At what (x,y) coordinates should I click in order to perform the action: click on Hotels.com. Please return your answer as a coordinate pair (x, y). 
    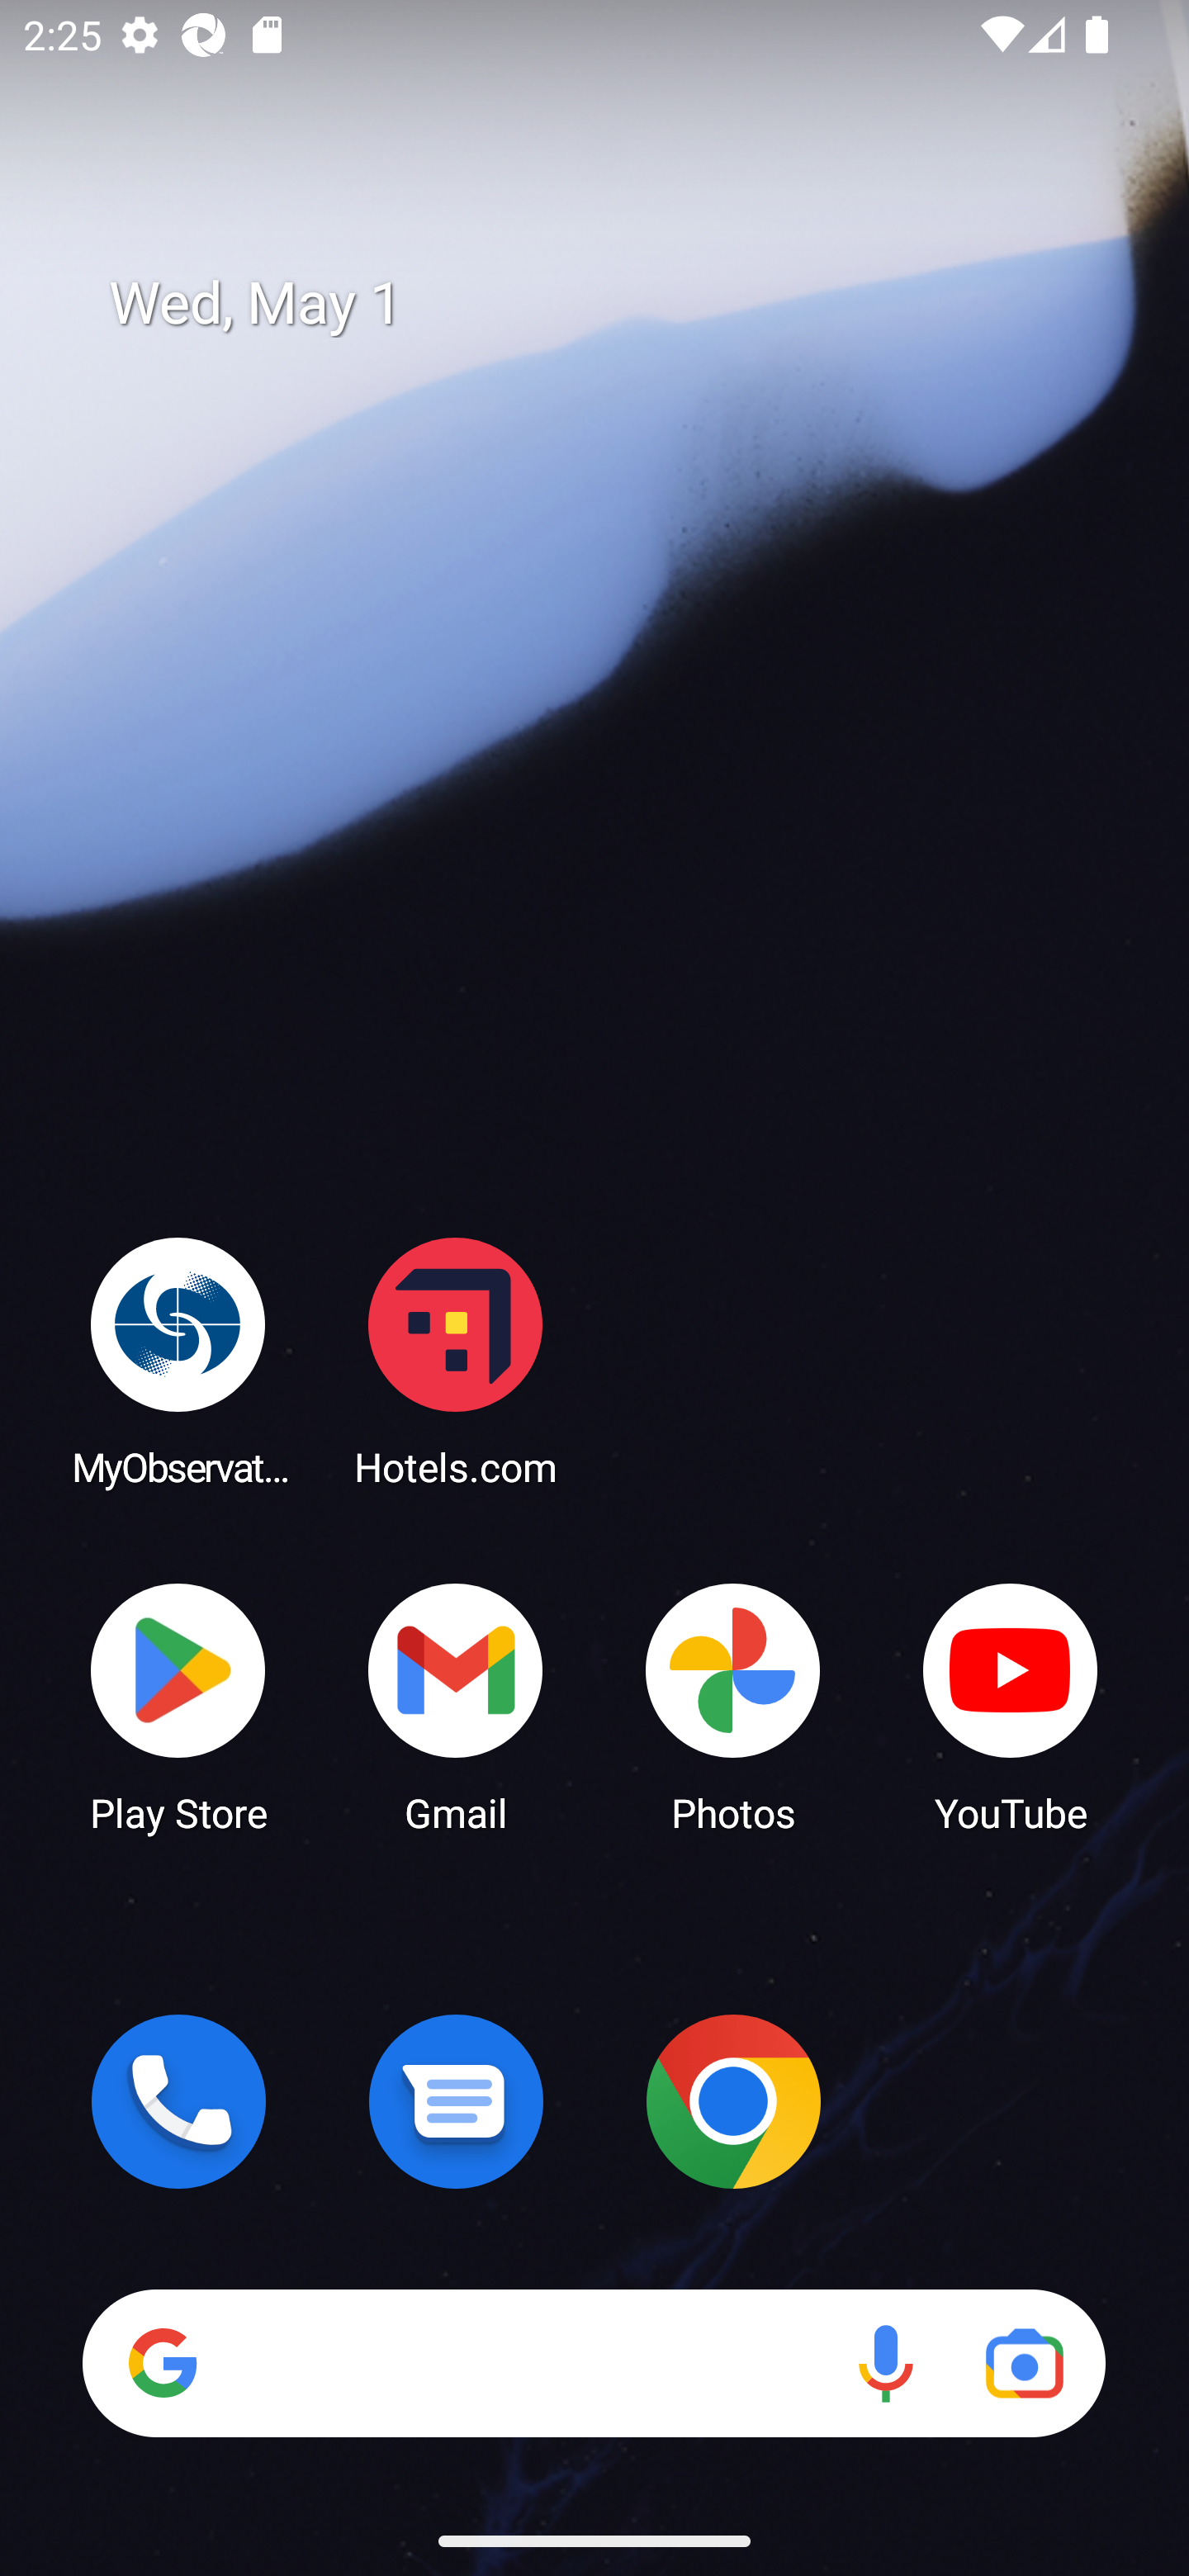
    Looking at the image, I should click on (456, 1361).